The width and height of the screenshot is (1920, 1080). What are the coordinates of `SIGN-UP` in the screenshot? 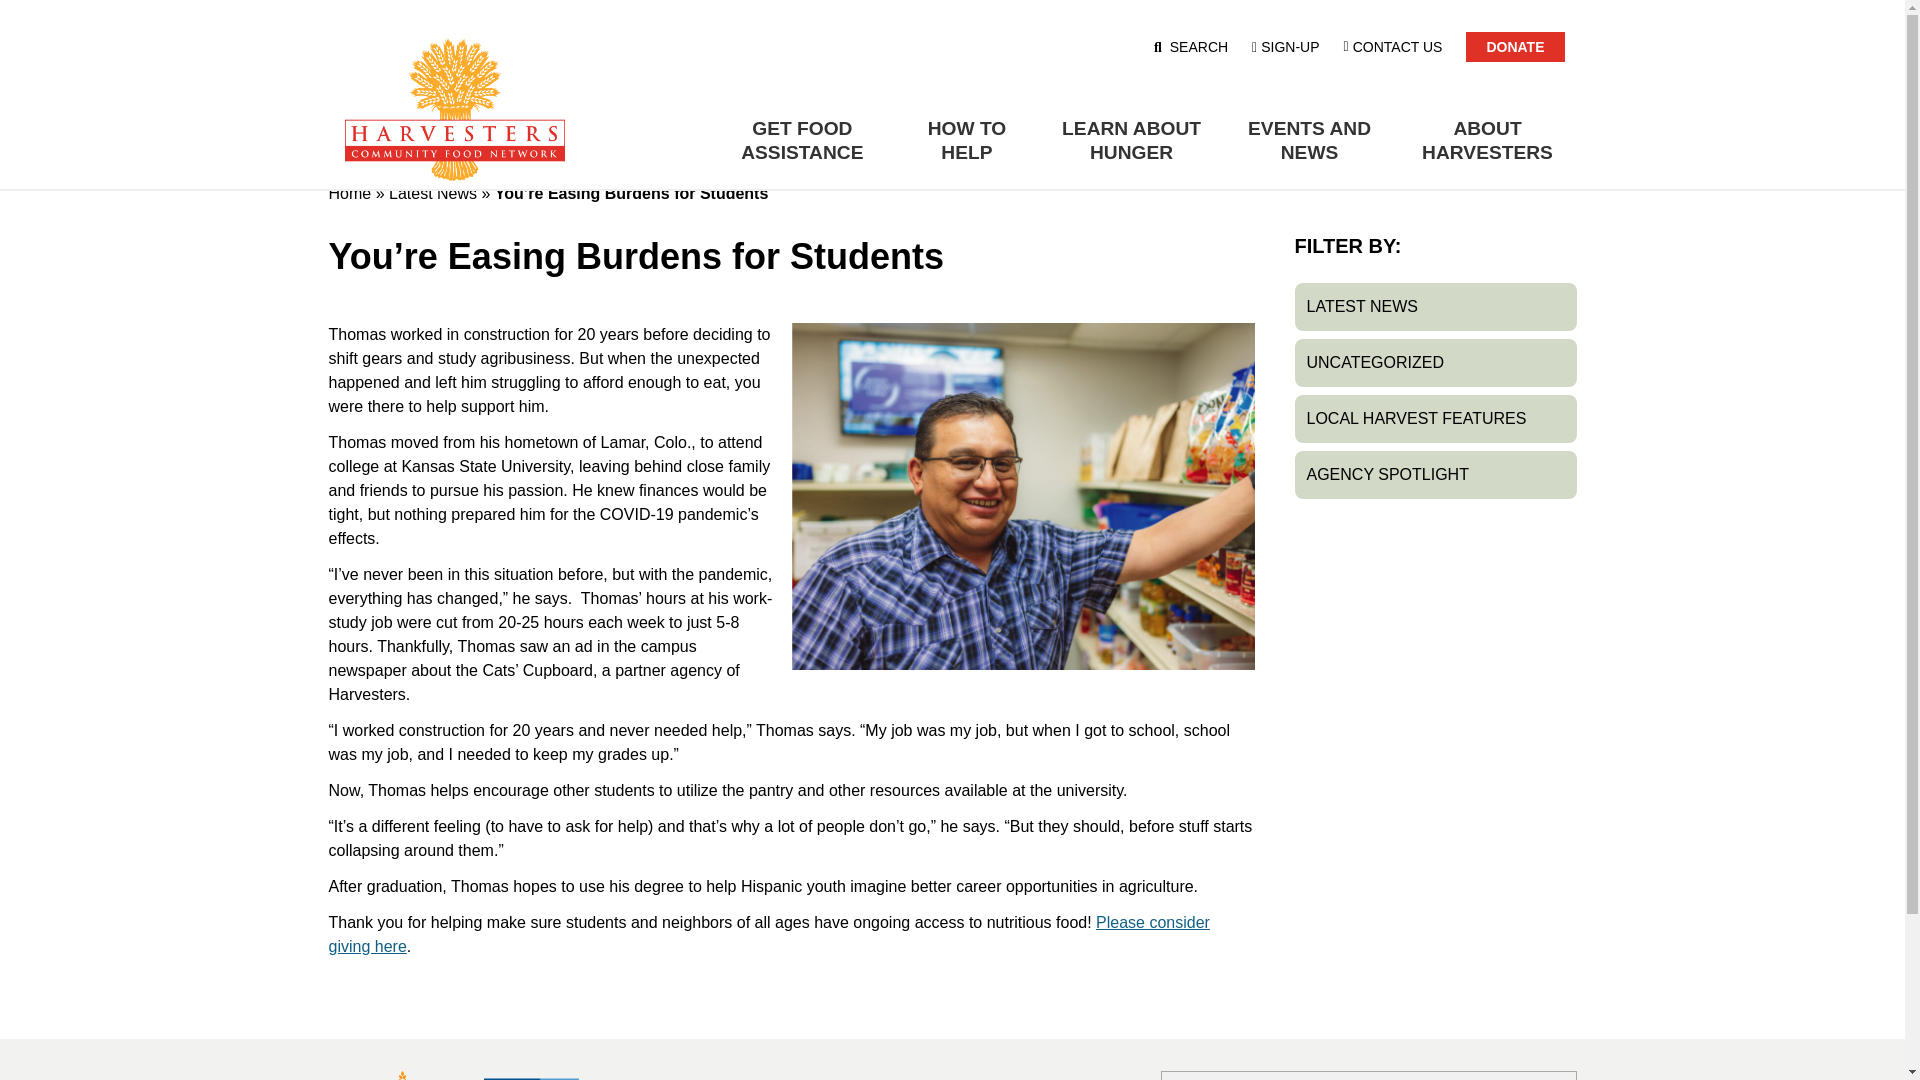 It's located at (1285, 46).